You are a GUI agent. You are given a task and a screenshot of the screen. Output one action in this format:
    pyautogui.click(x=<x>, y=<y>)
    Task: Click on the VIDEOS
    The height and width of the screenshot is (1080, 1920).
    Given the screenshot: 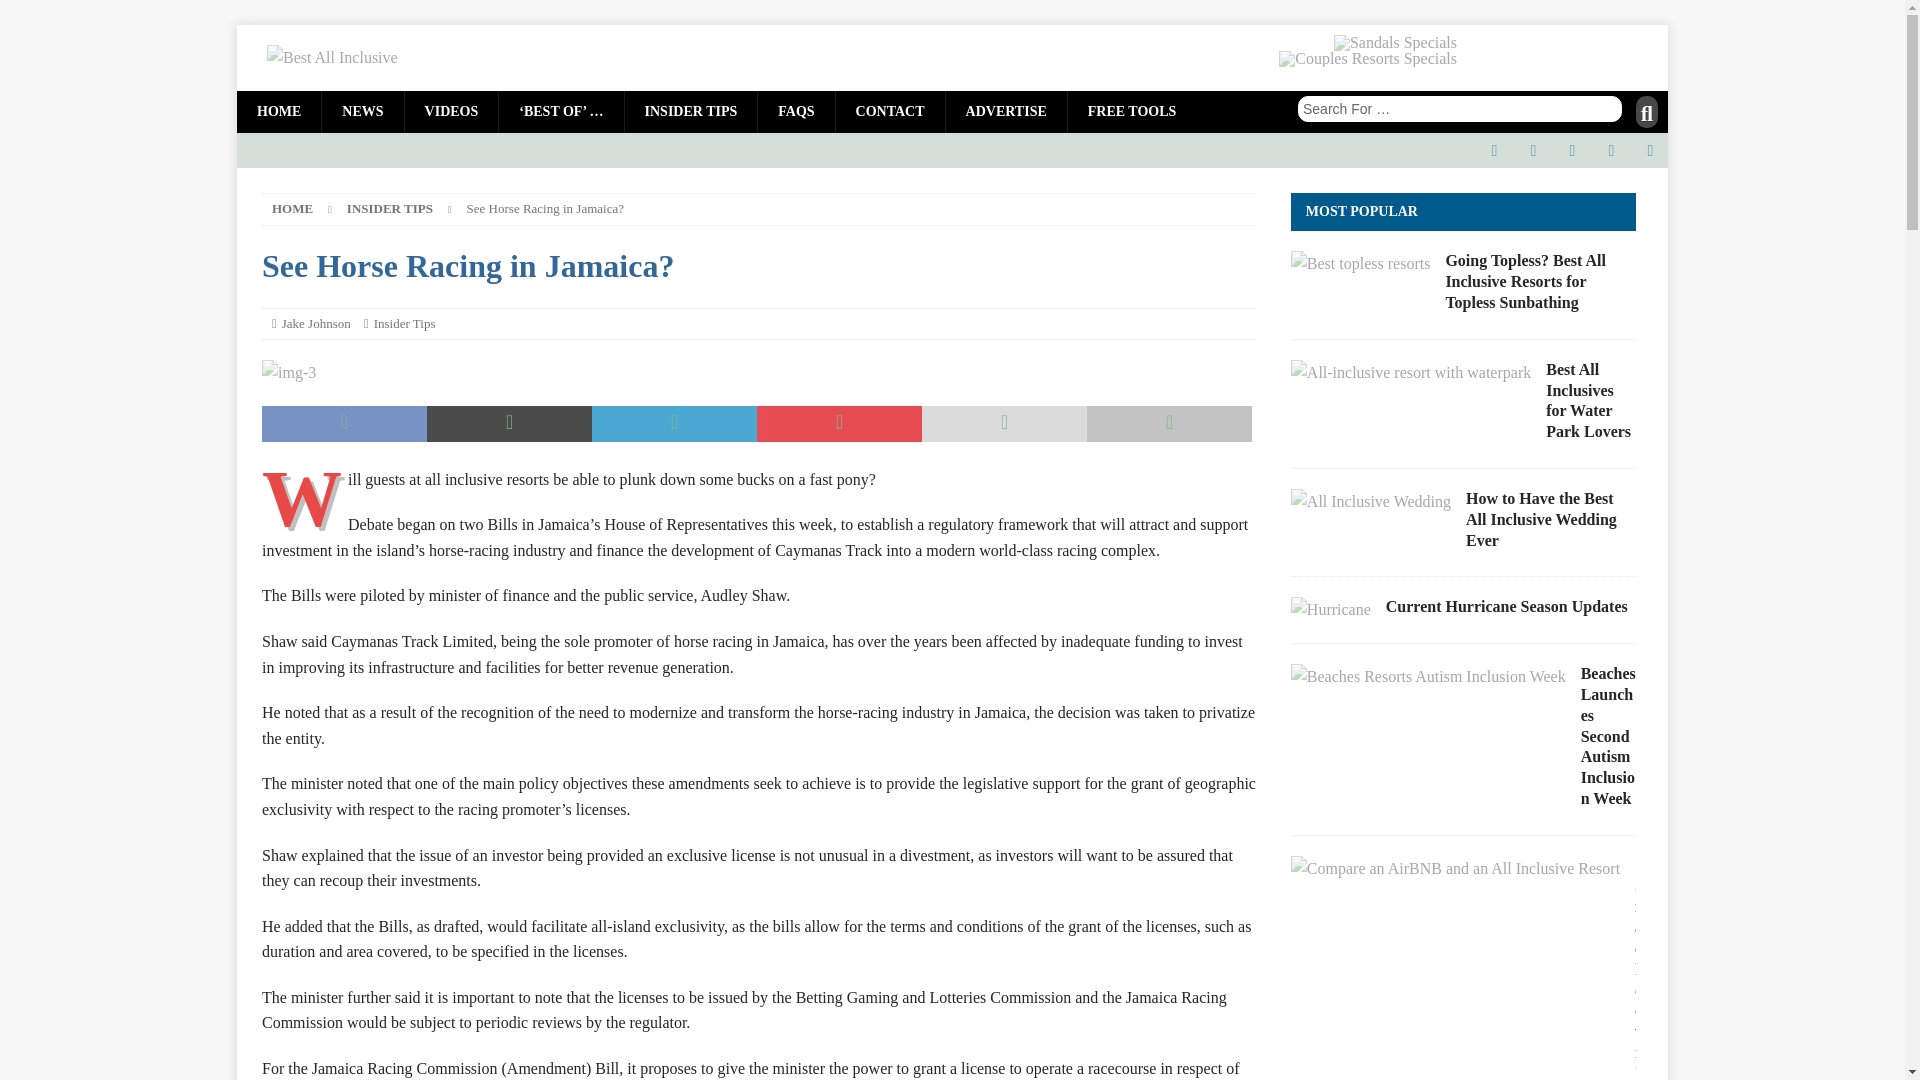 What is the action you would take?
    pyautogui.click(x=451, y=111)
    